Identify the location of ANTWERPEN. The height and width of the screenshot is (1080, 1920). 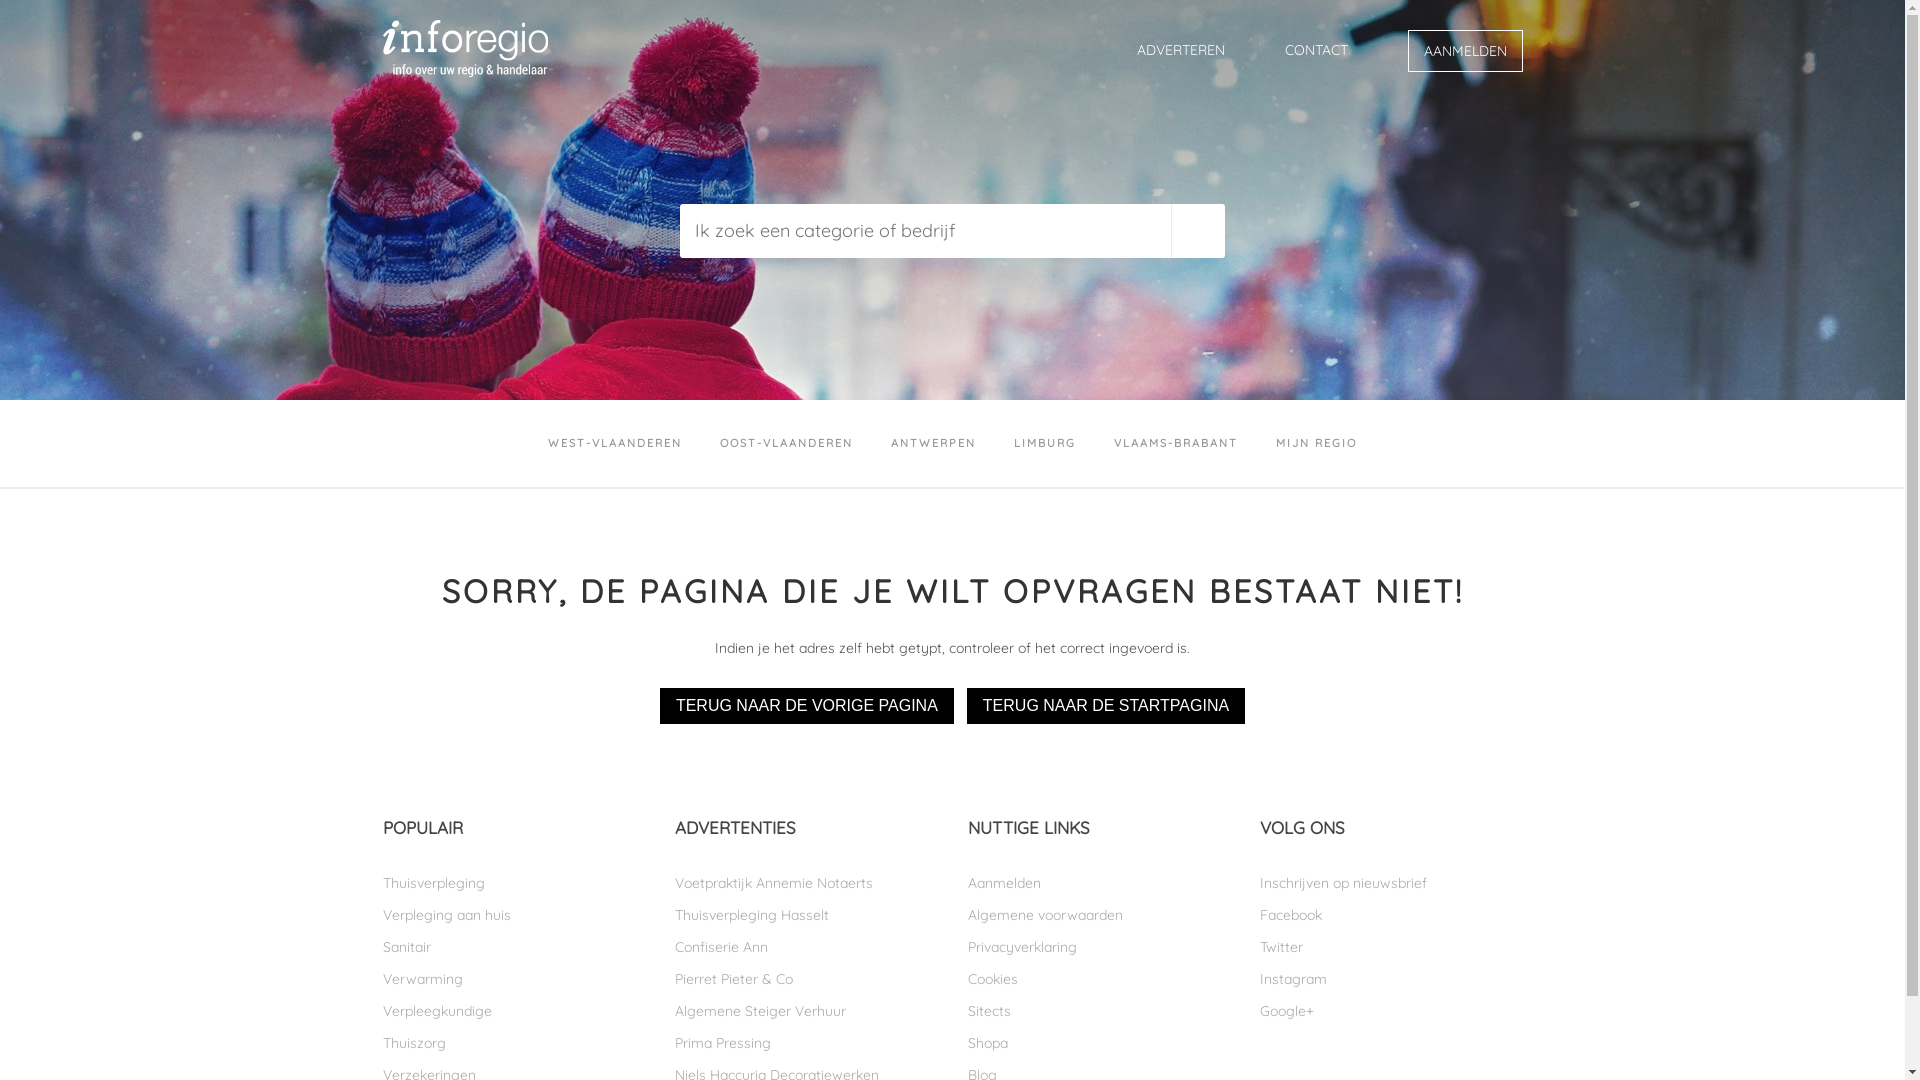
(934, 444).